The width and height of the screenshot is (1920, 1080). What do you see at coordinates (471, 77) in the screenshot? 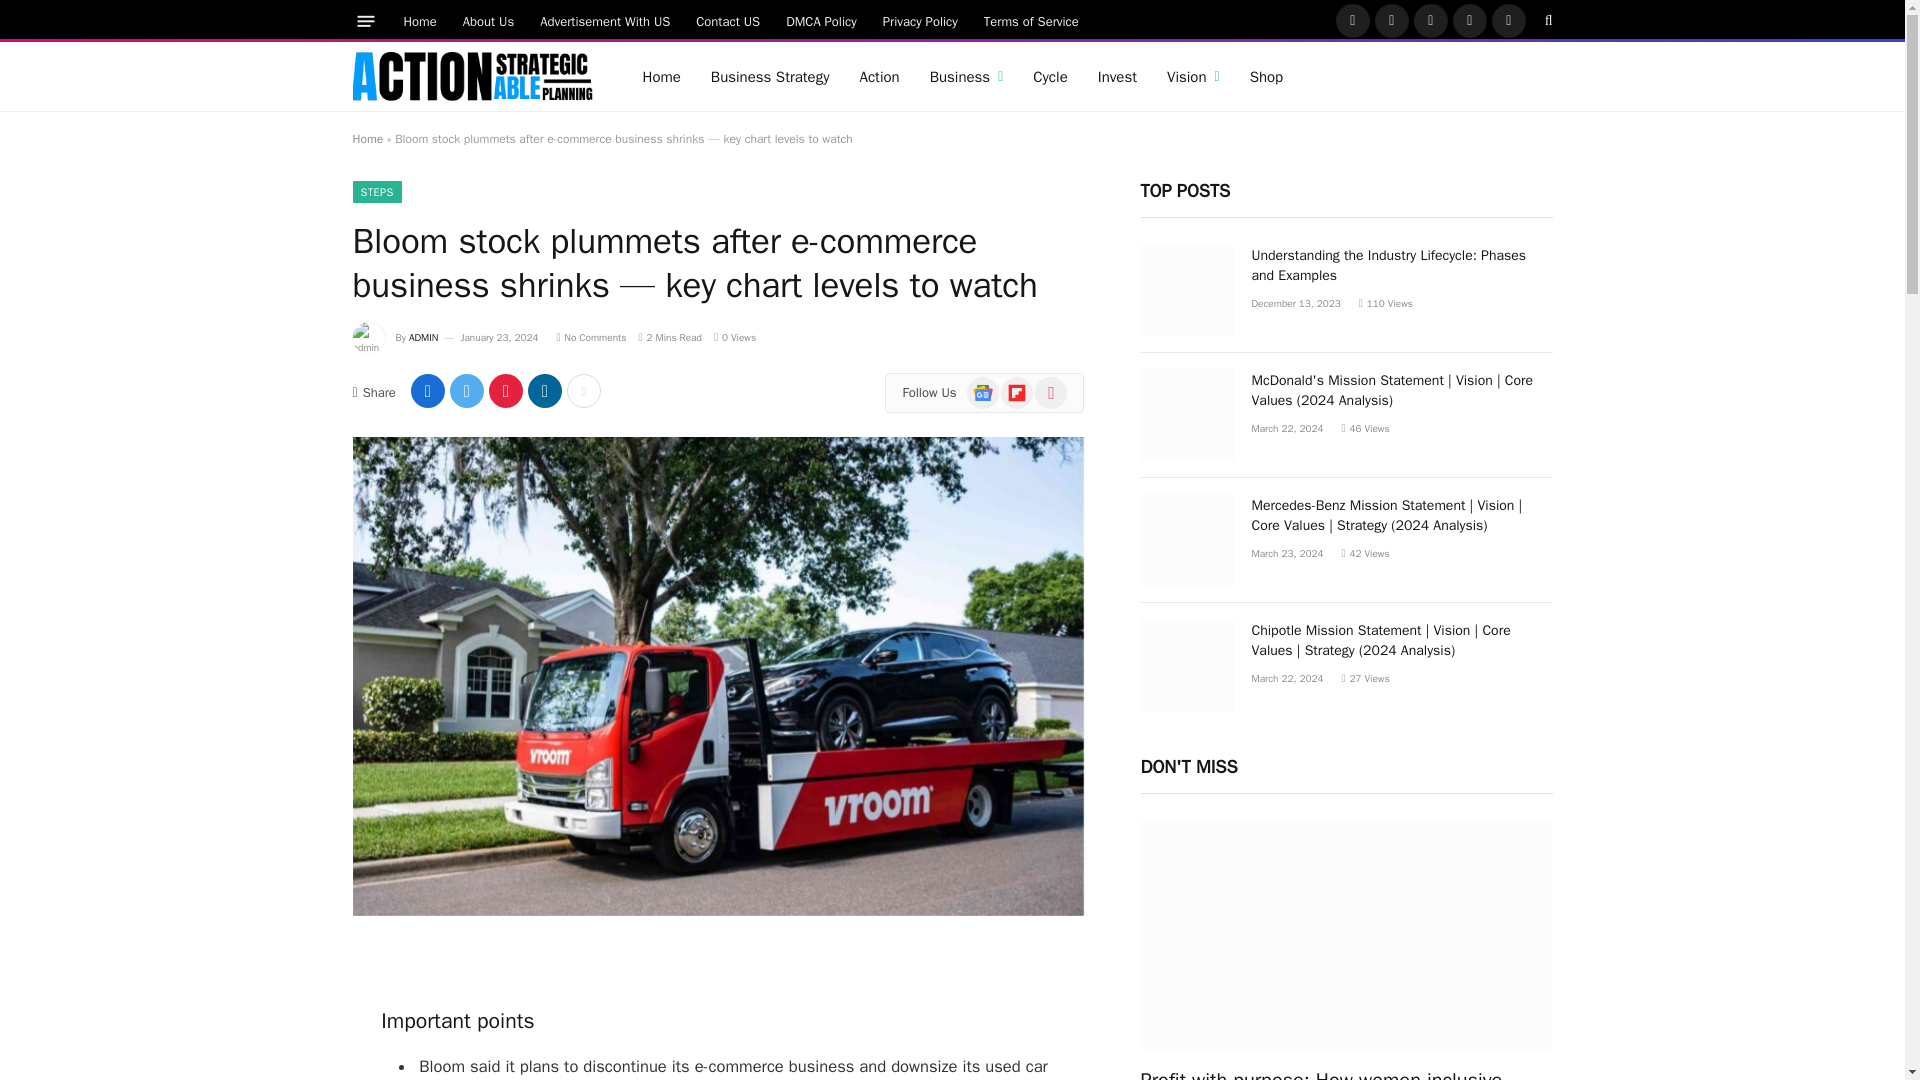
I see `Actionable Strategic Planning` at bounding box center [471, 77].